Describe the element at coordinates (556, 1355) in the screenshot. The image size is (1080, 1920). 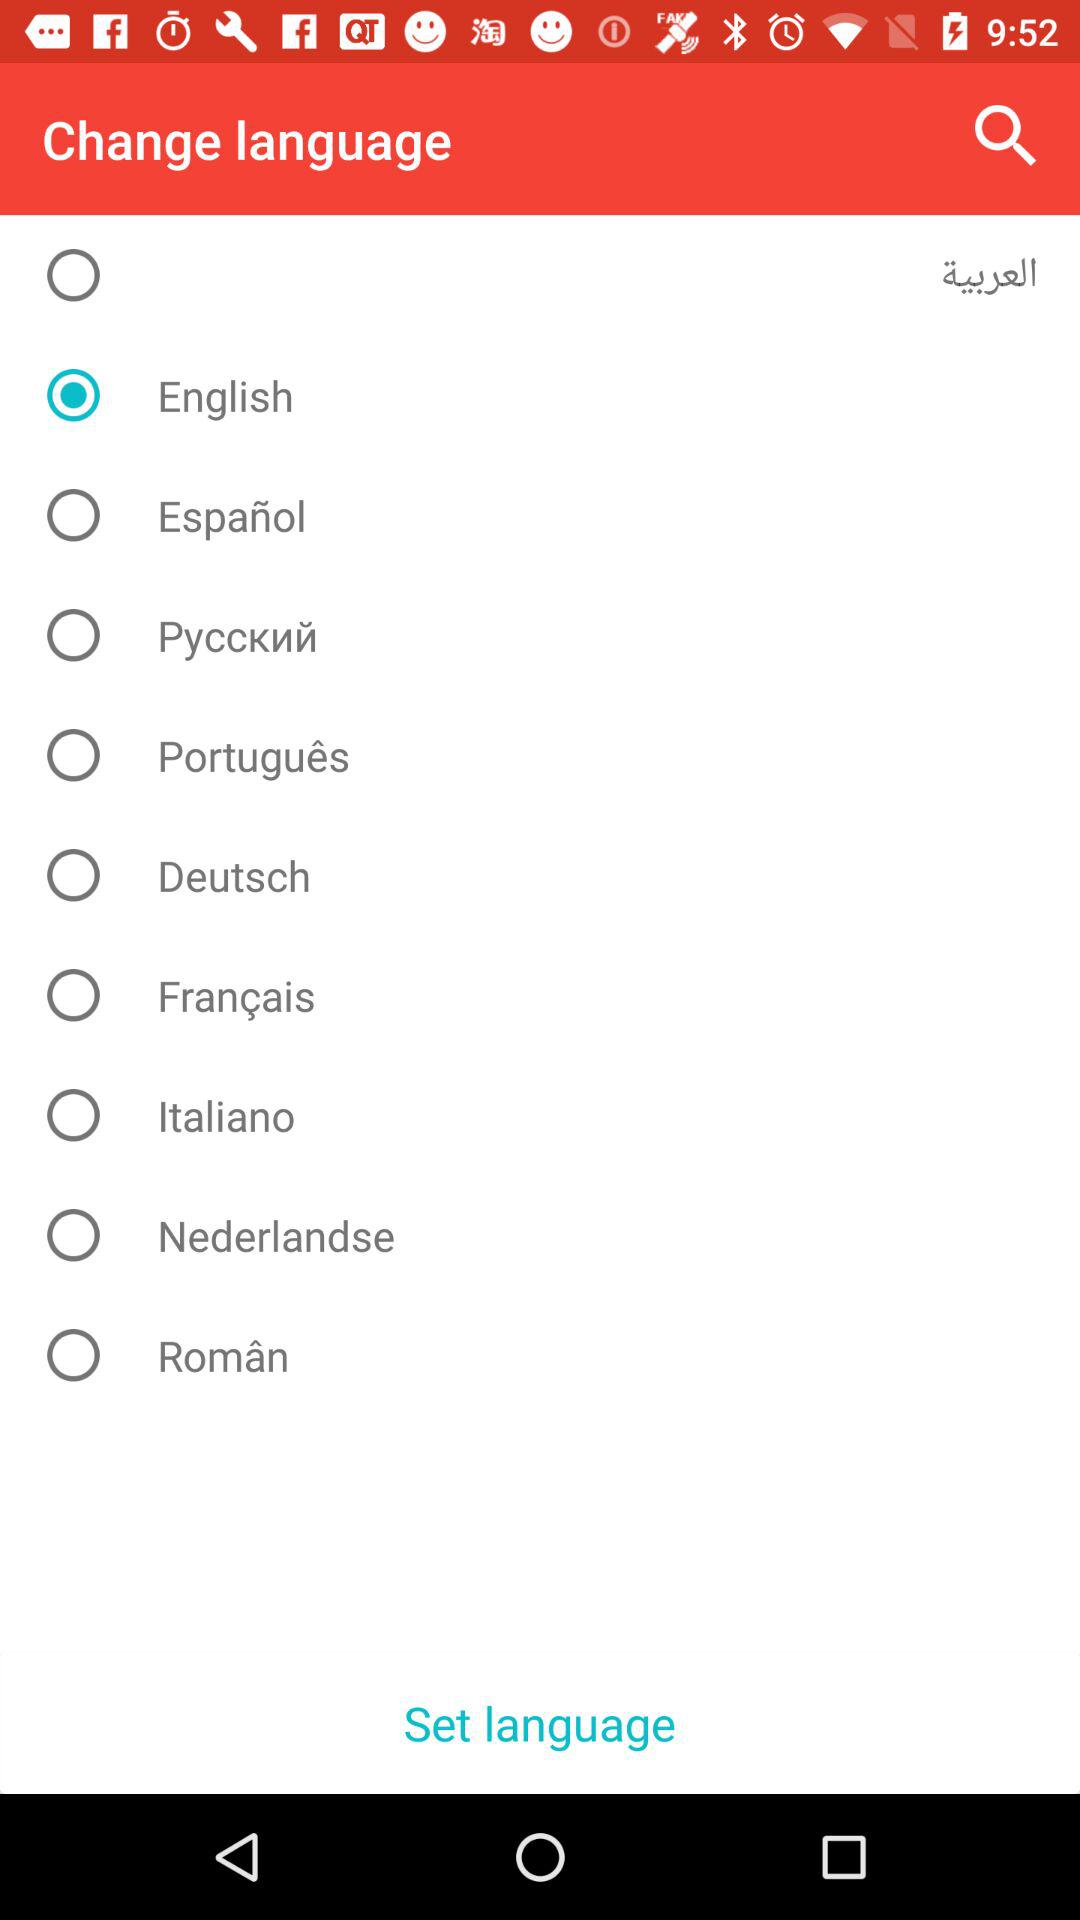
I see `tap the icon below nederlandse icon` at that location.